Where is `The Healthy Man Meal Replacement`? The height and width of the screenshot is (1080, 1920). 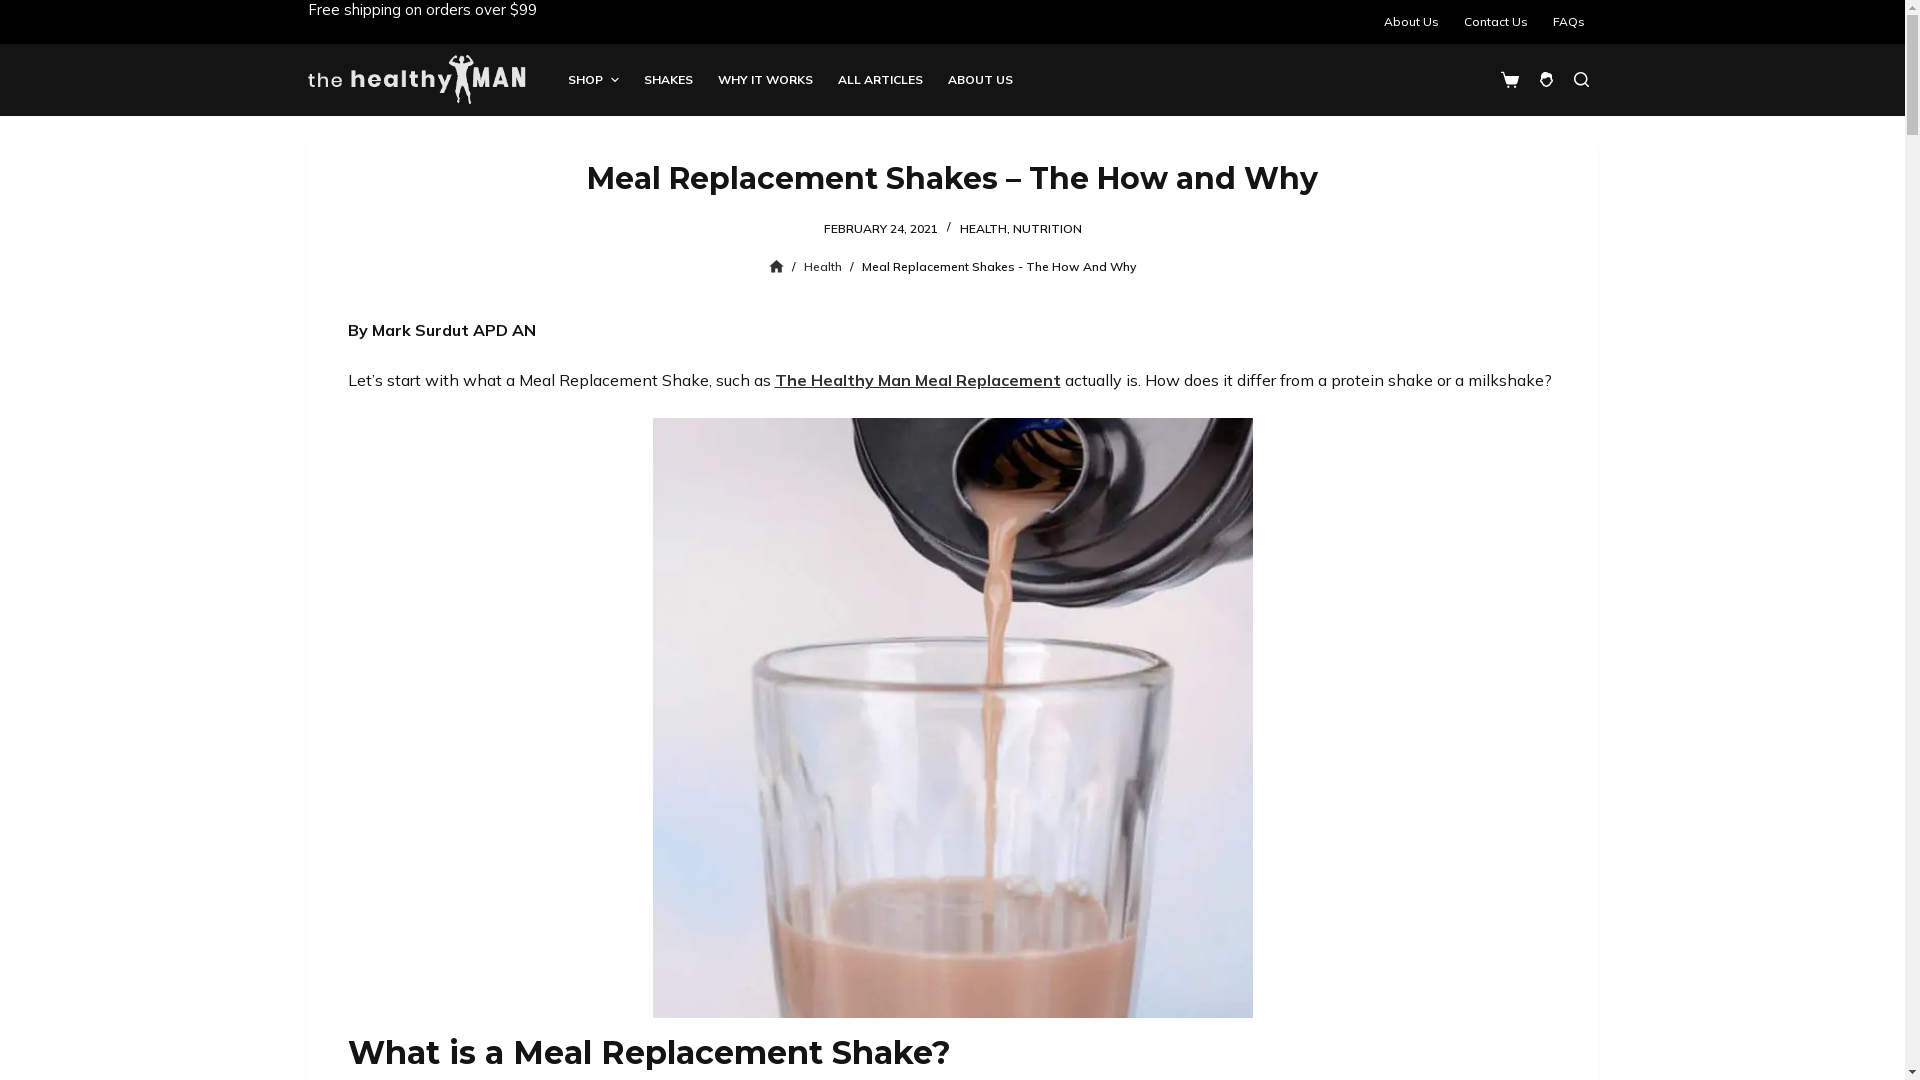 The Healthy Man Meal Replacement is located at coordinates (917, 380).